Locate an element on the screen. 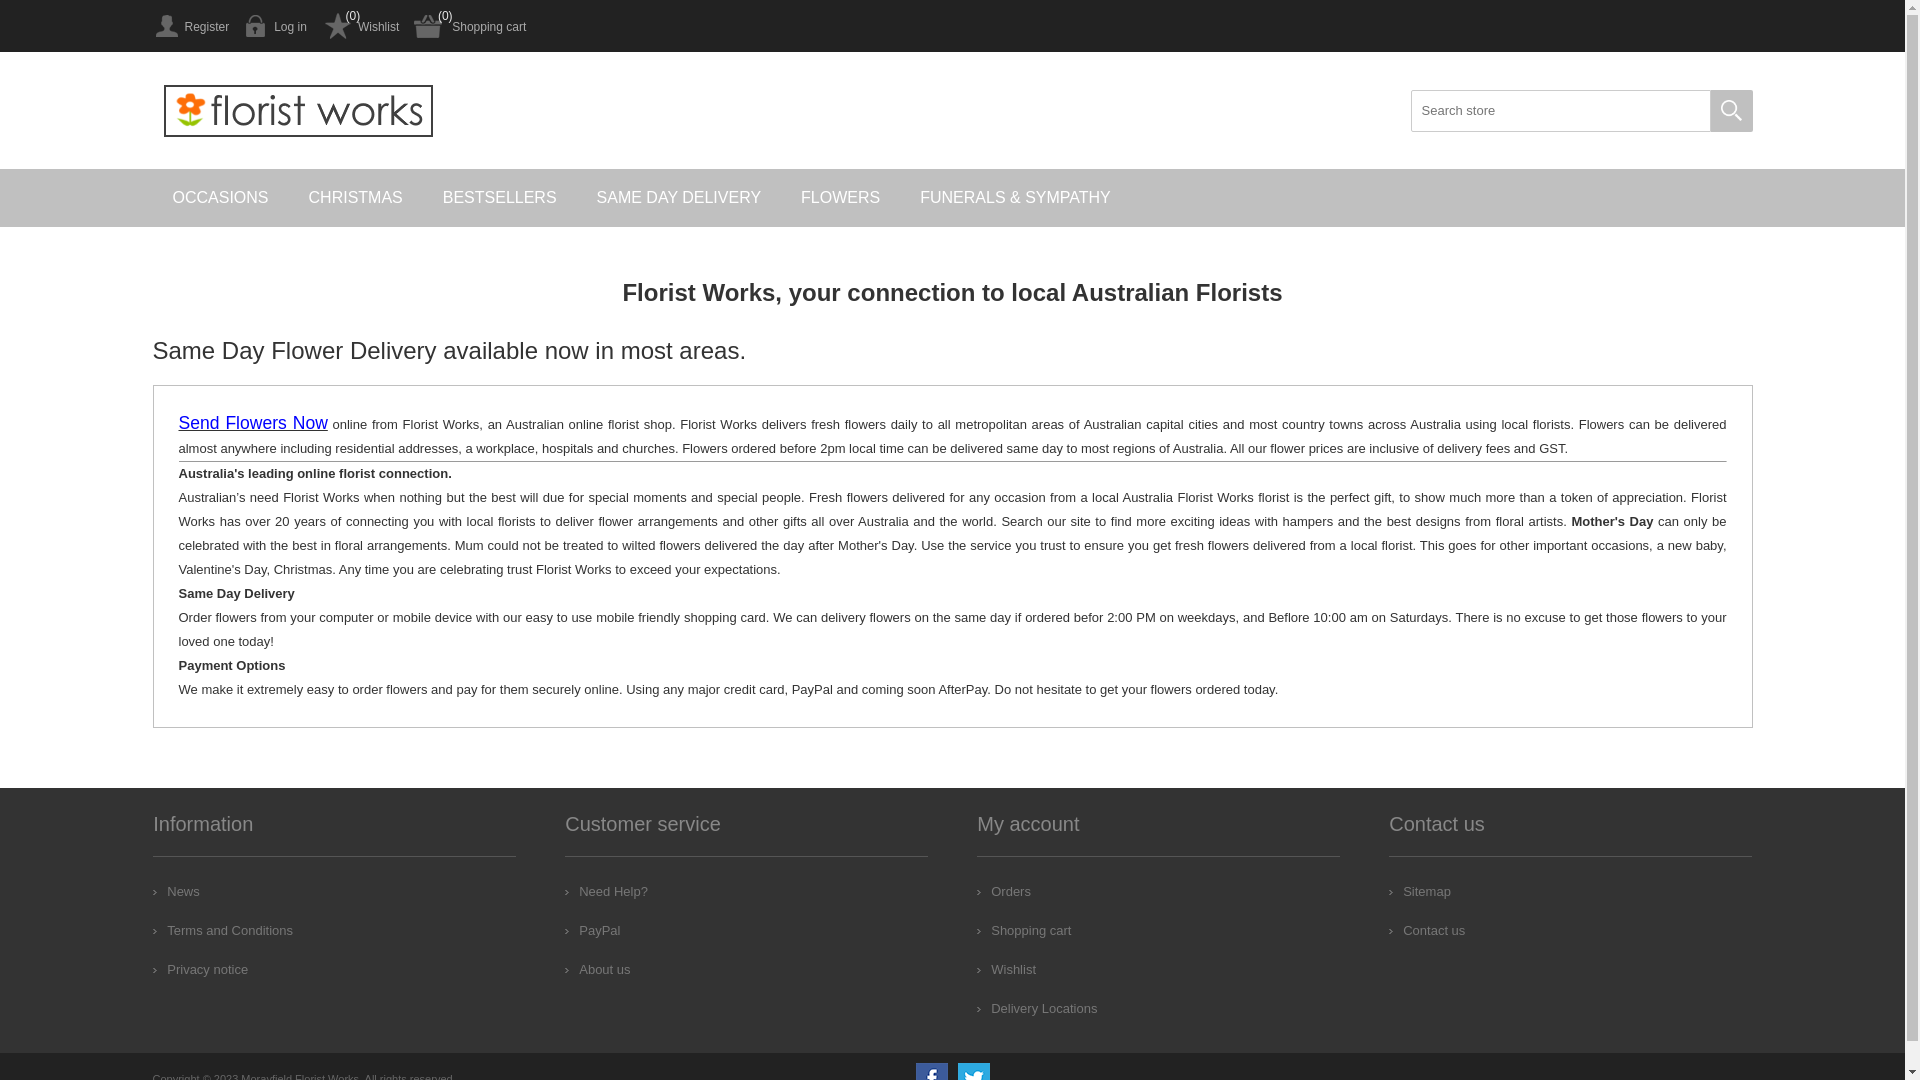 Image resolution: width=1920 pixels, height=1080 pixels. OCCASIONS is located at coordinates (220, 198).